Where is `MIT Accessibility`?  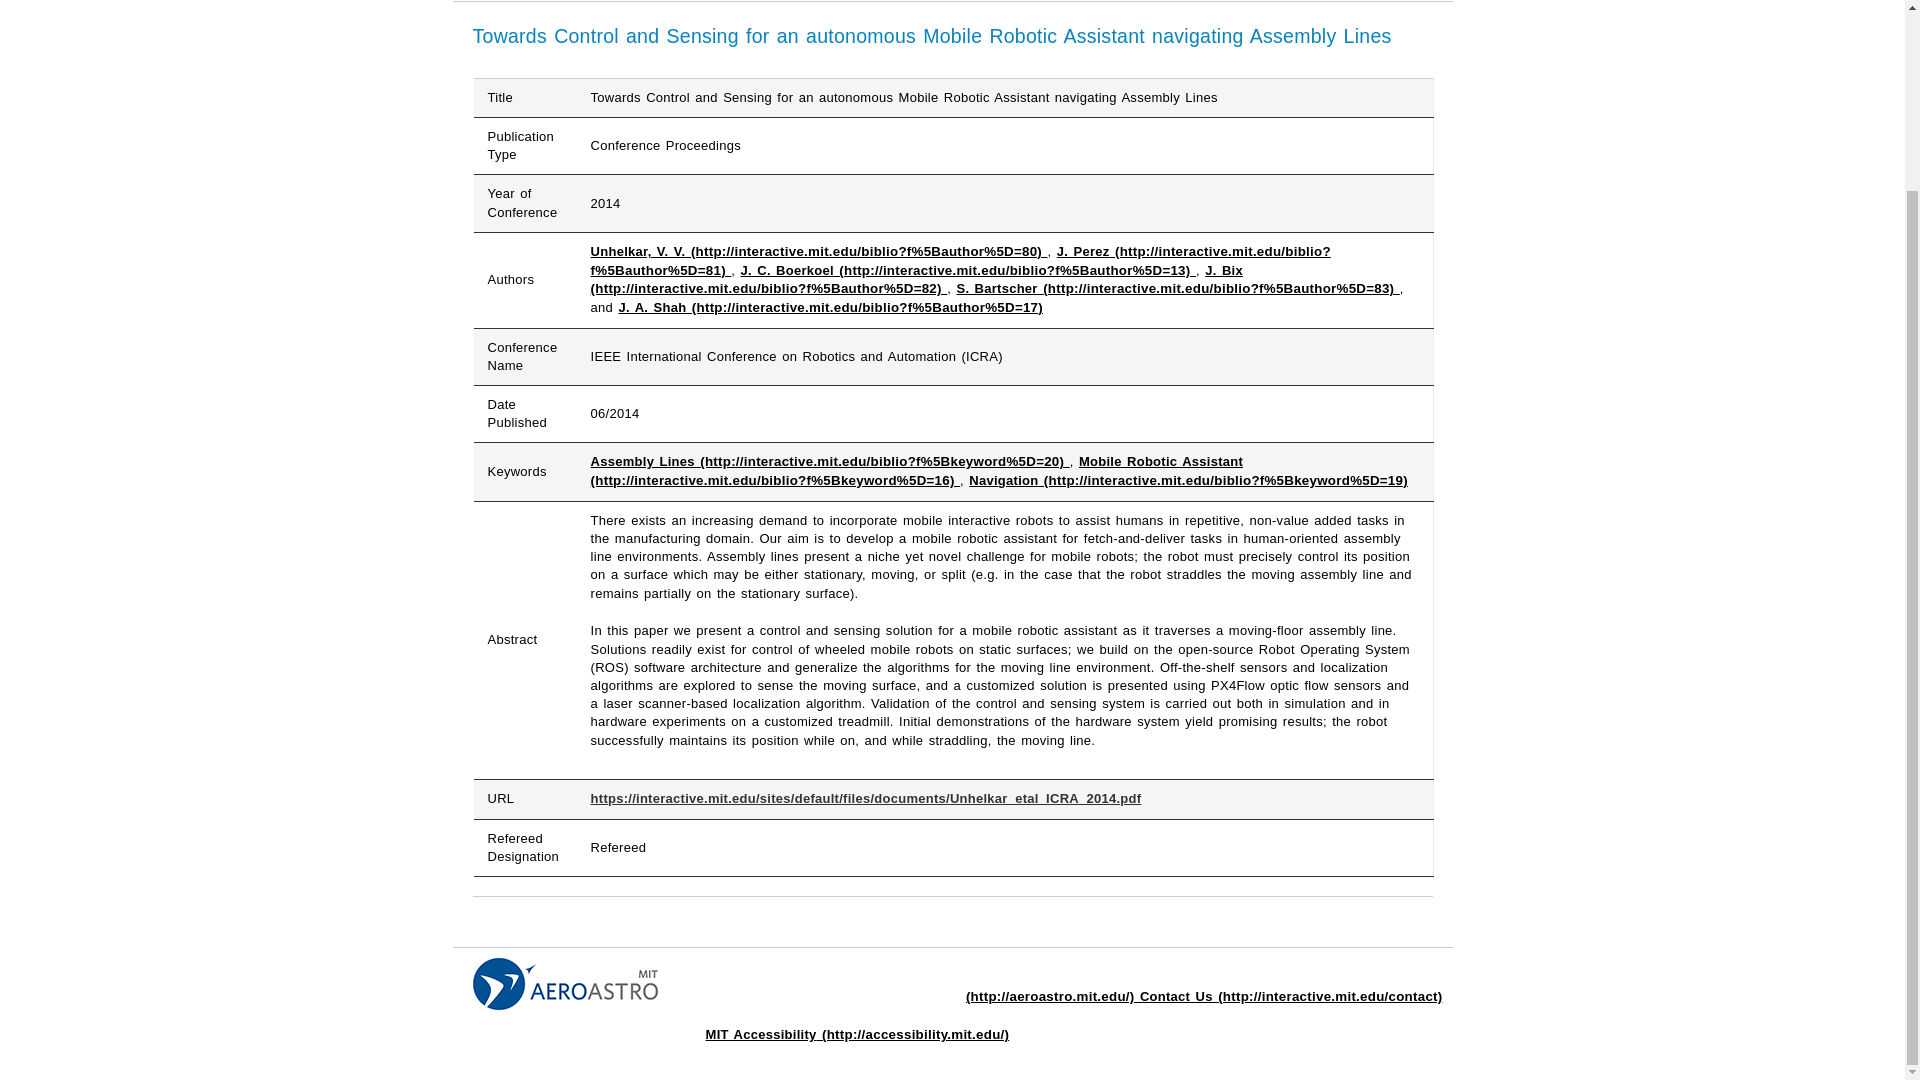
MIT Accessibility is located at coordinates (858, 1034).